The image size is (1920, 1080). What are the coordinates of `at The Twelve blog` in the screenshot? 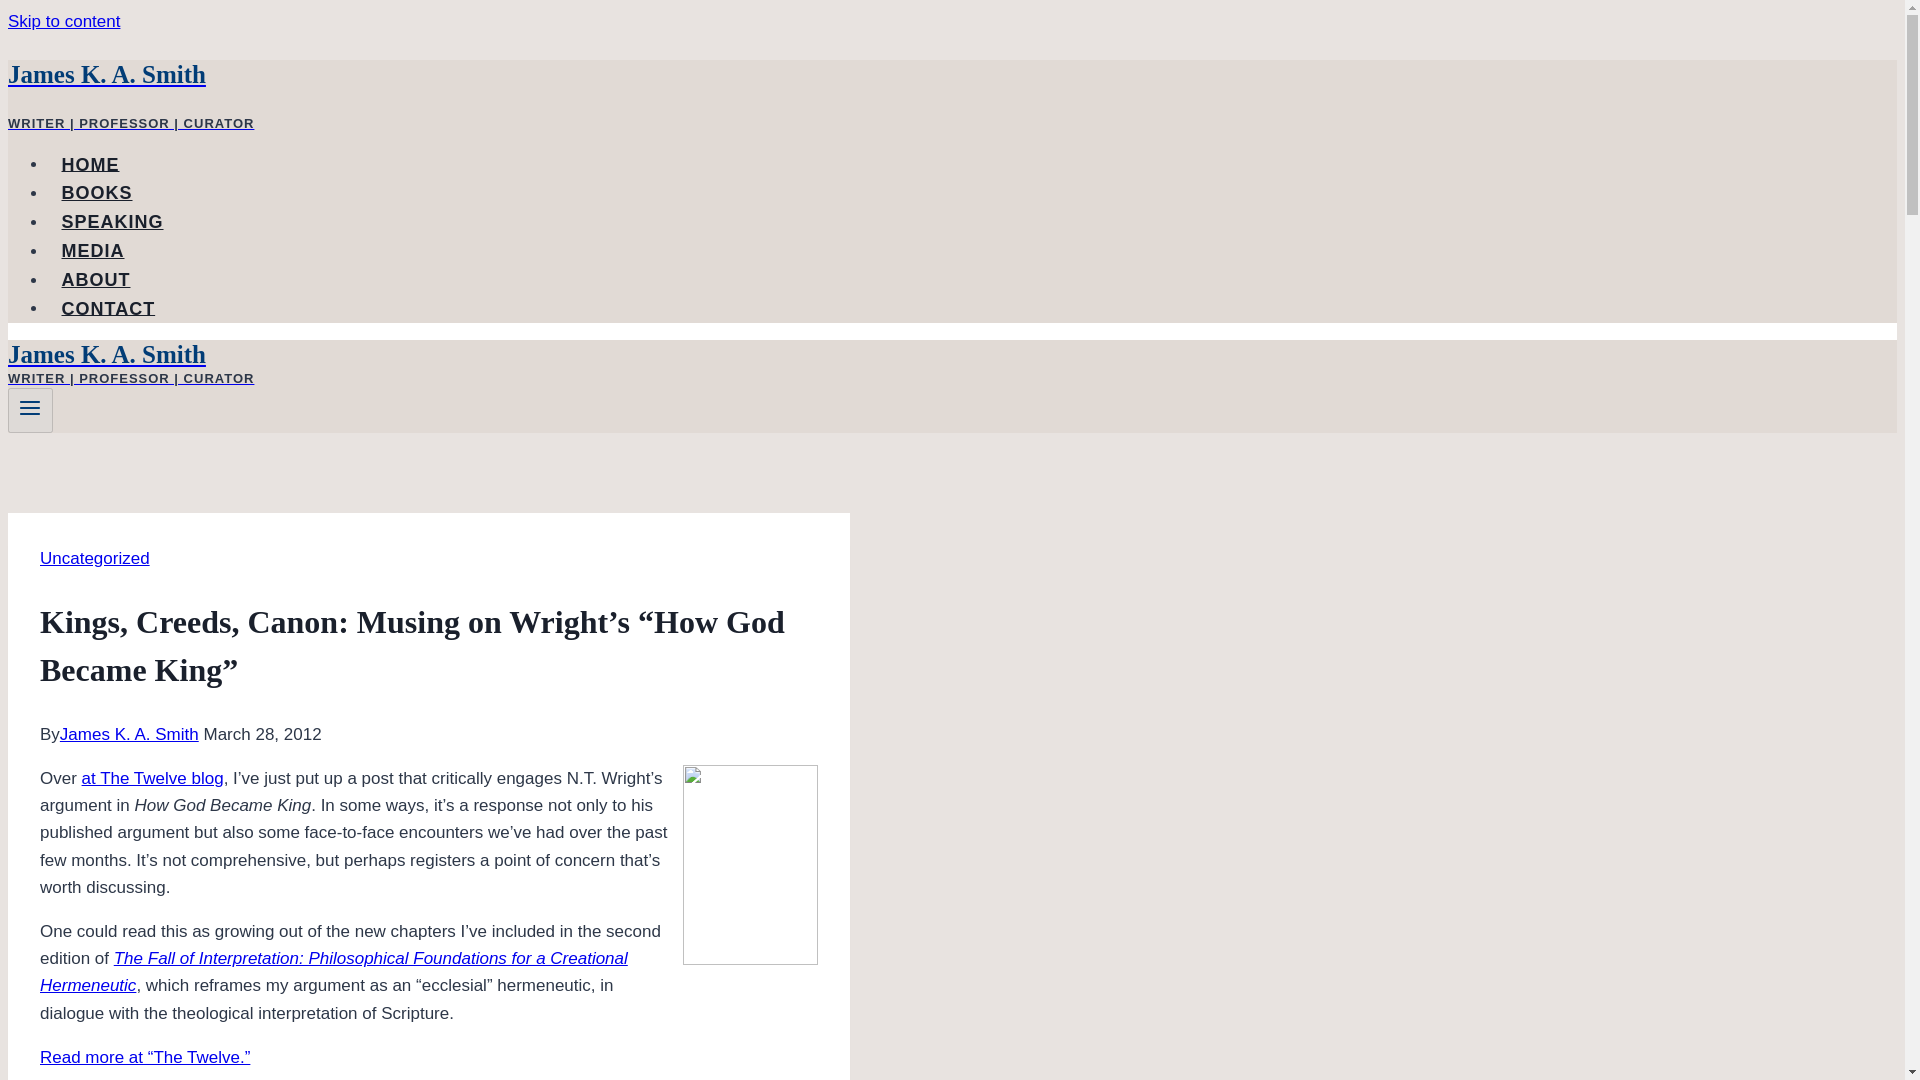 It's located at (153, 778).